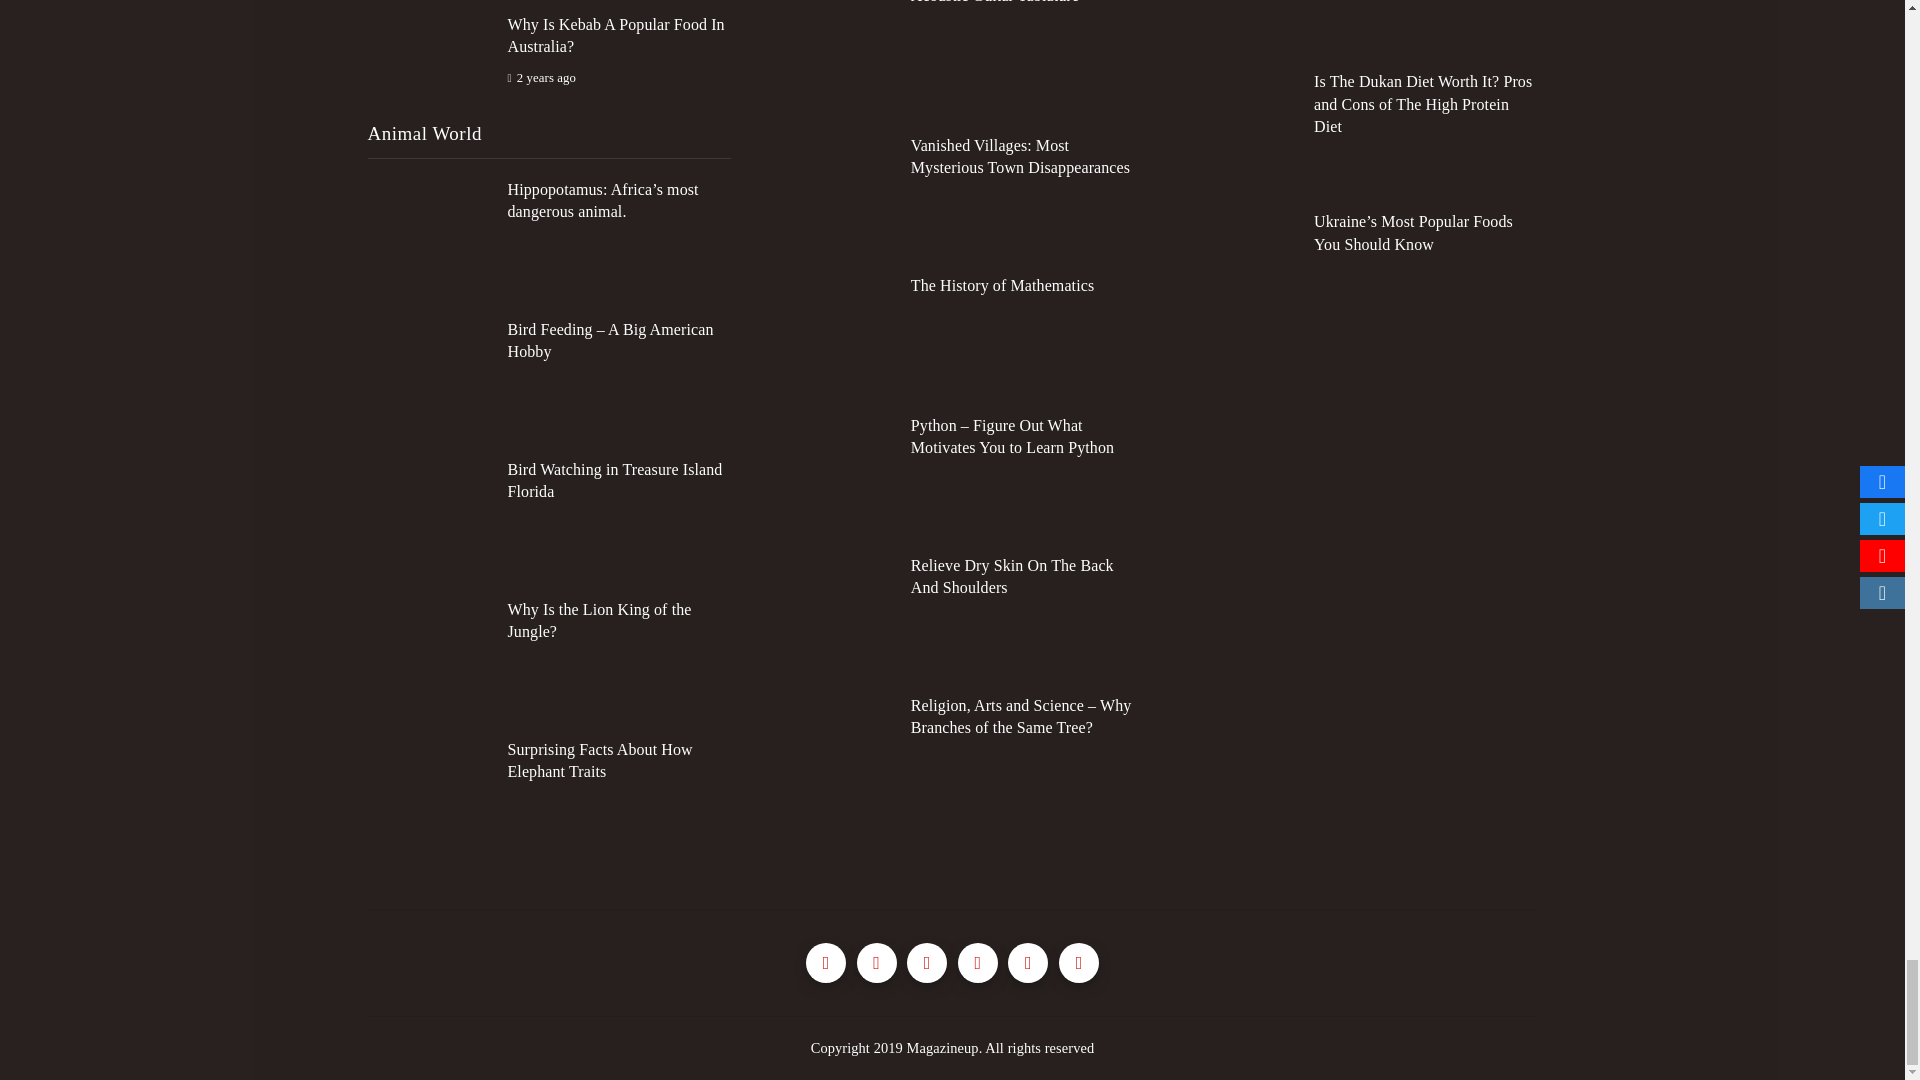 This screenshot has height=1080, width=1920. What do you see at coordinates (876, 962) in the screenshot?
I see `Twitter` at bounding box center [876, 962].